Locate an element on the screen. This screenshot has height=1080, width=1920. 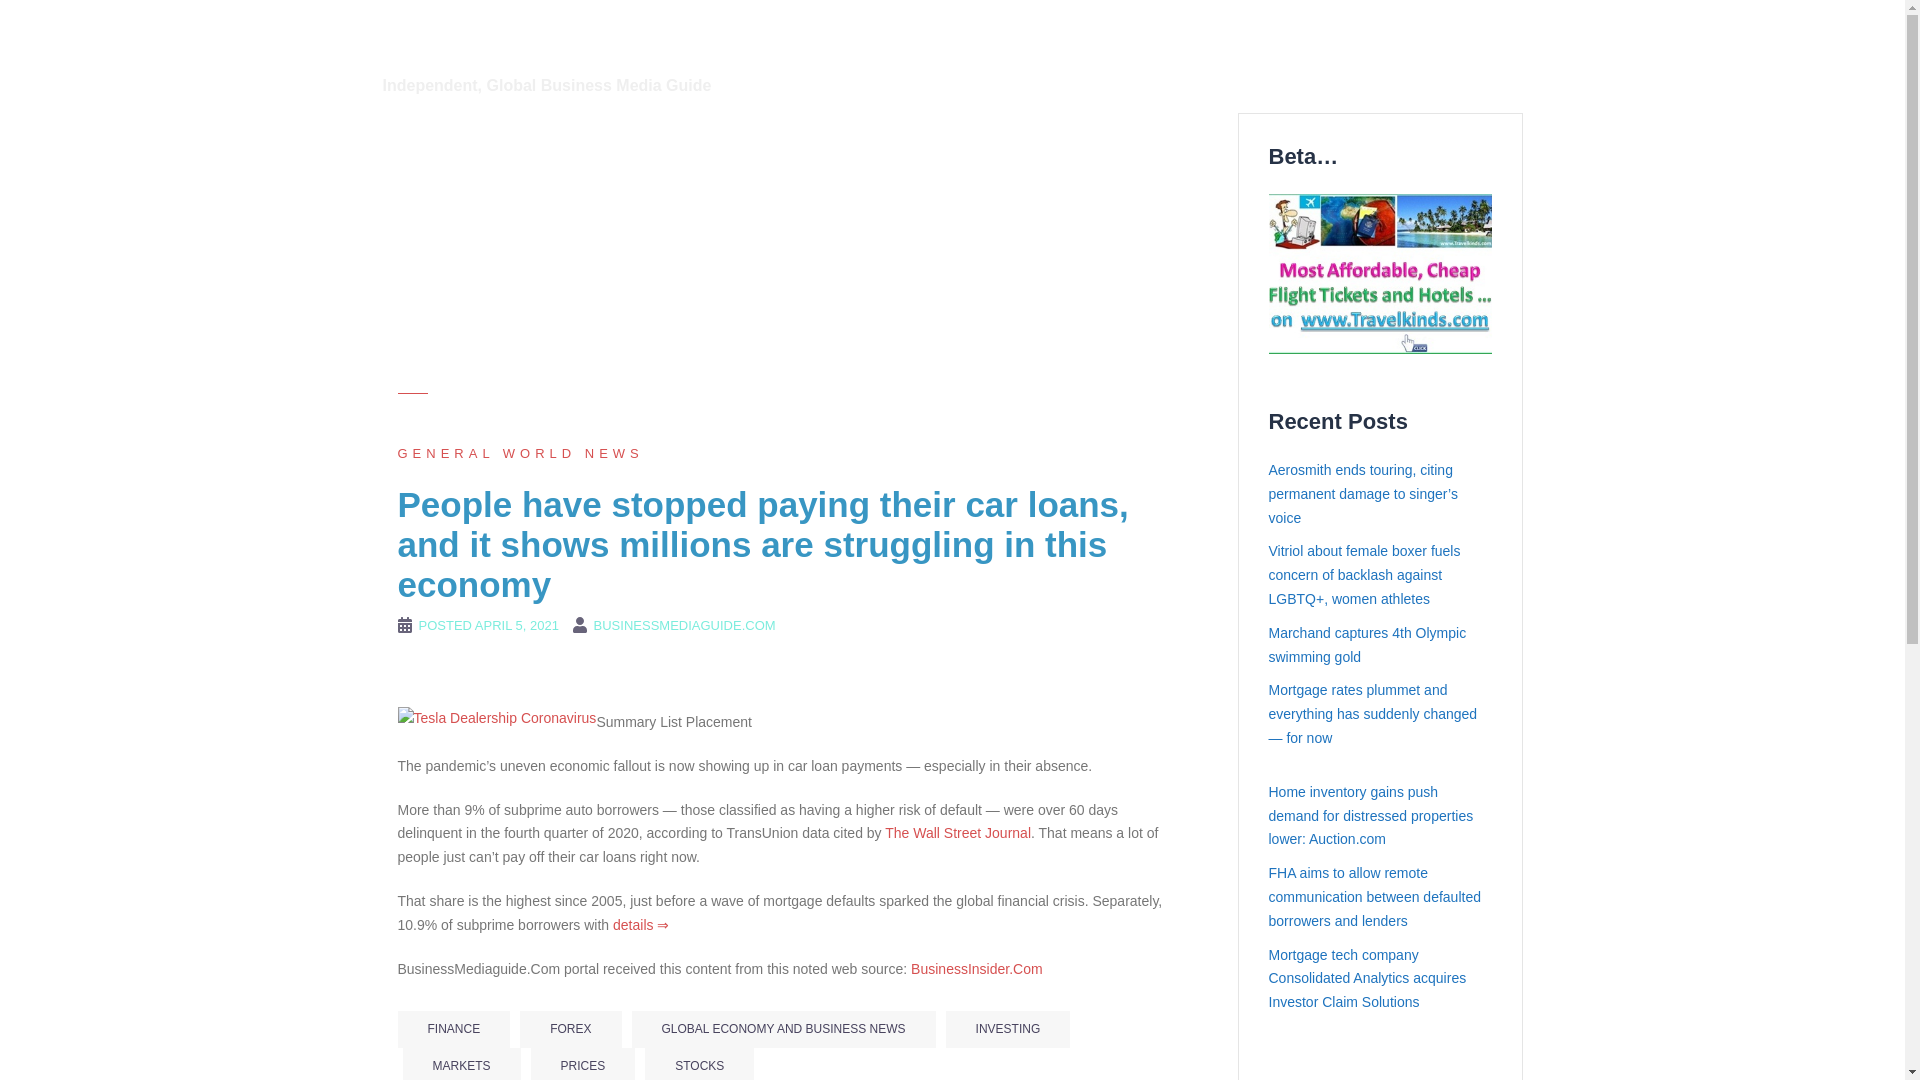
FINANCE is located at coordinates (454, 1028).